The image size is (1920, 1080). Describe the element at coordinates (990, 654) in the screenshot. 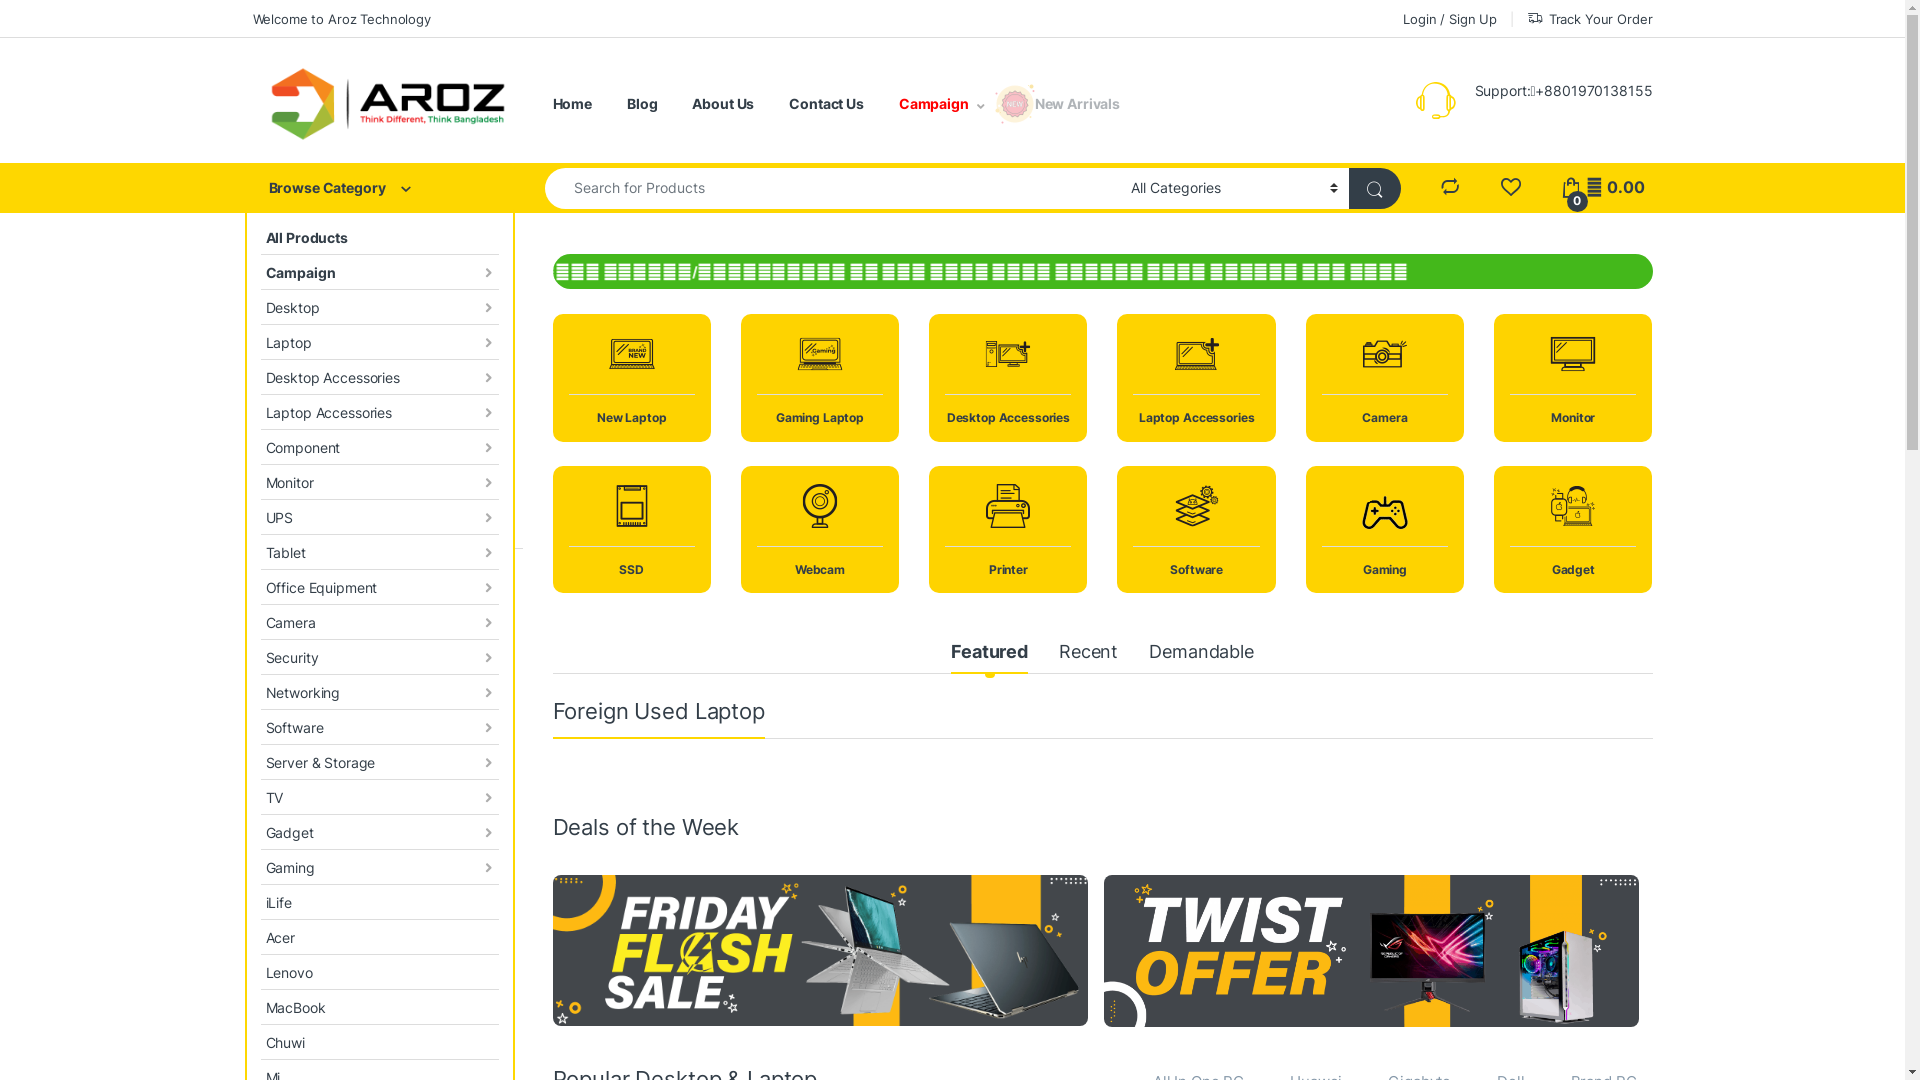

I see `Featured` at that location.